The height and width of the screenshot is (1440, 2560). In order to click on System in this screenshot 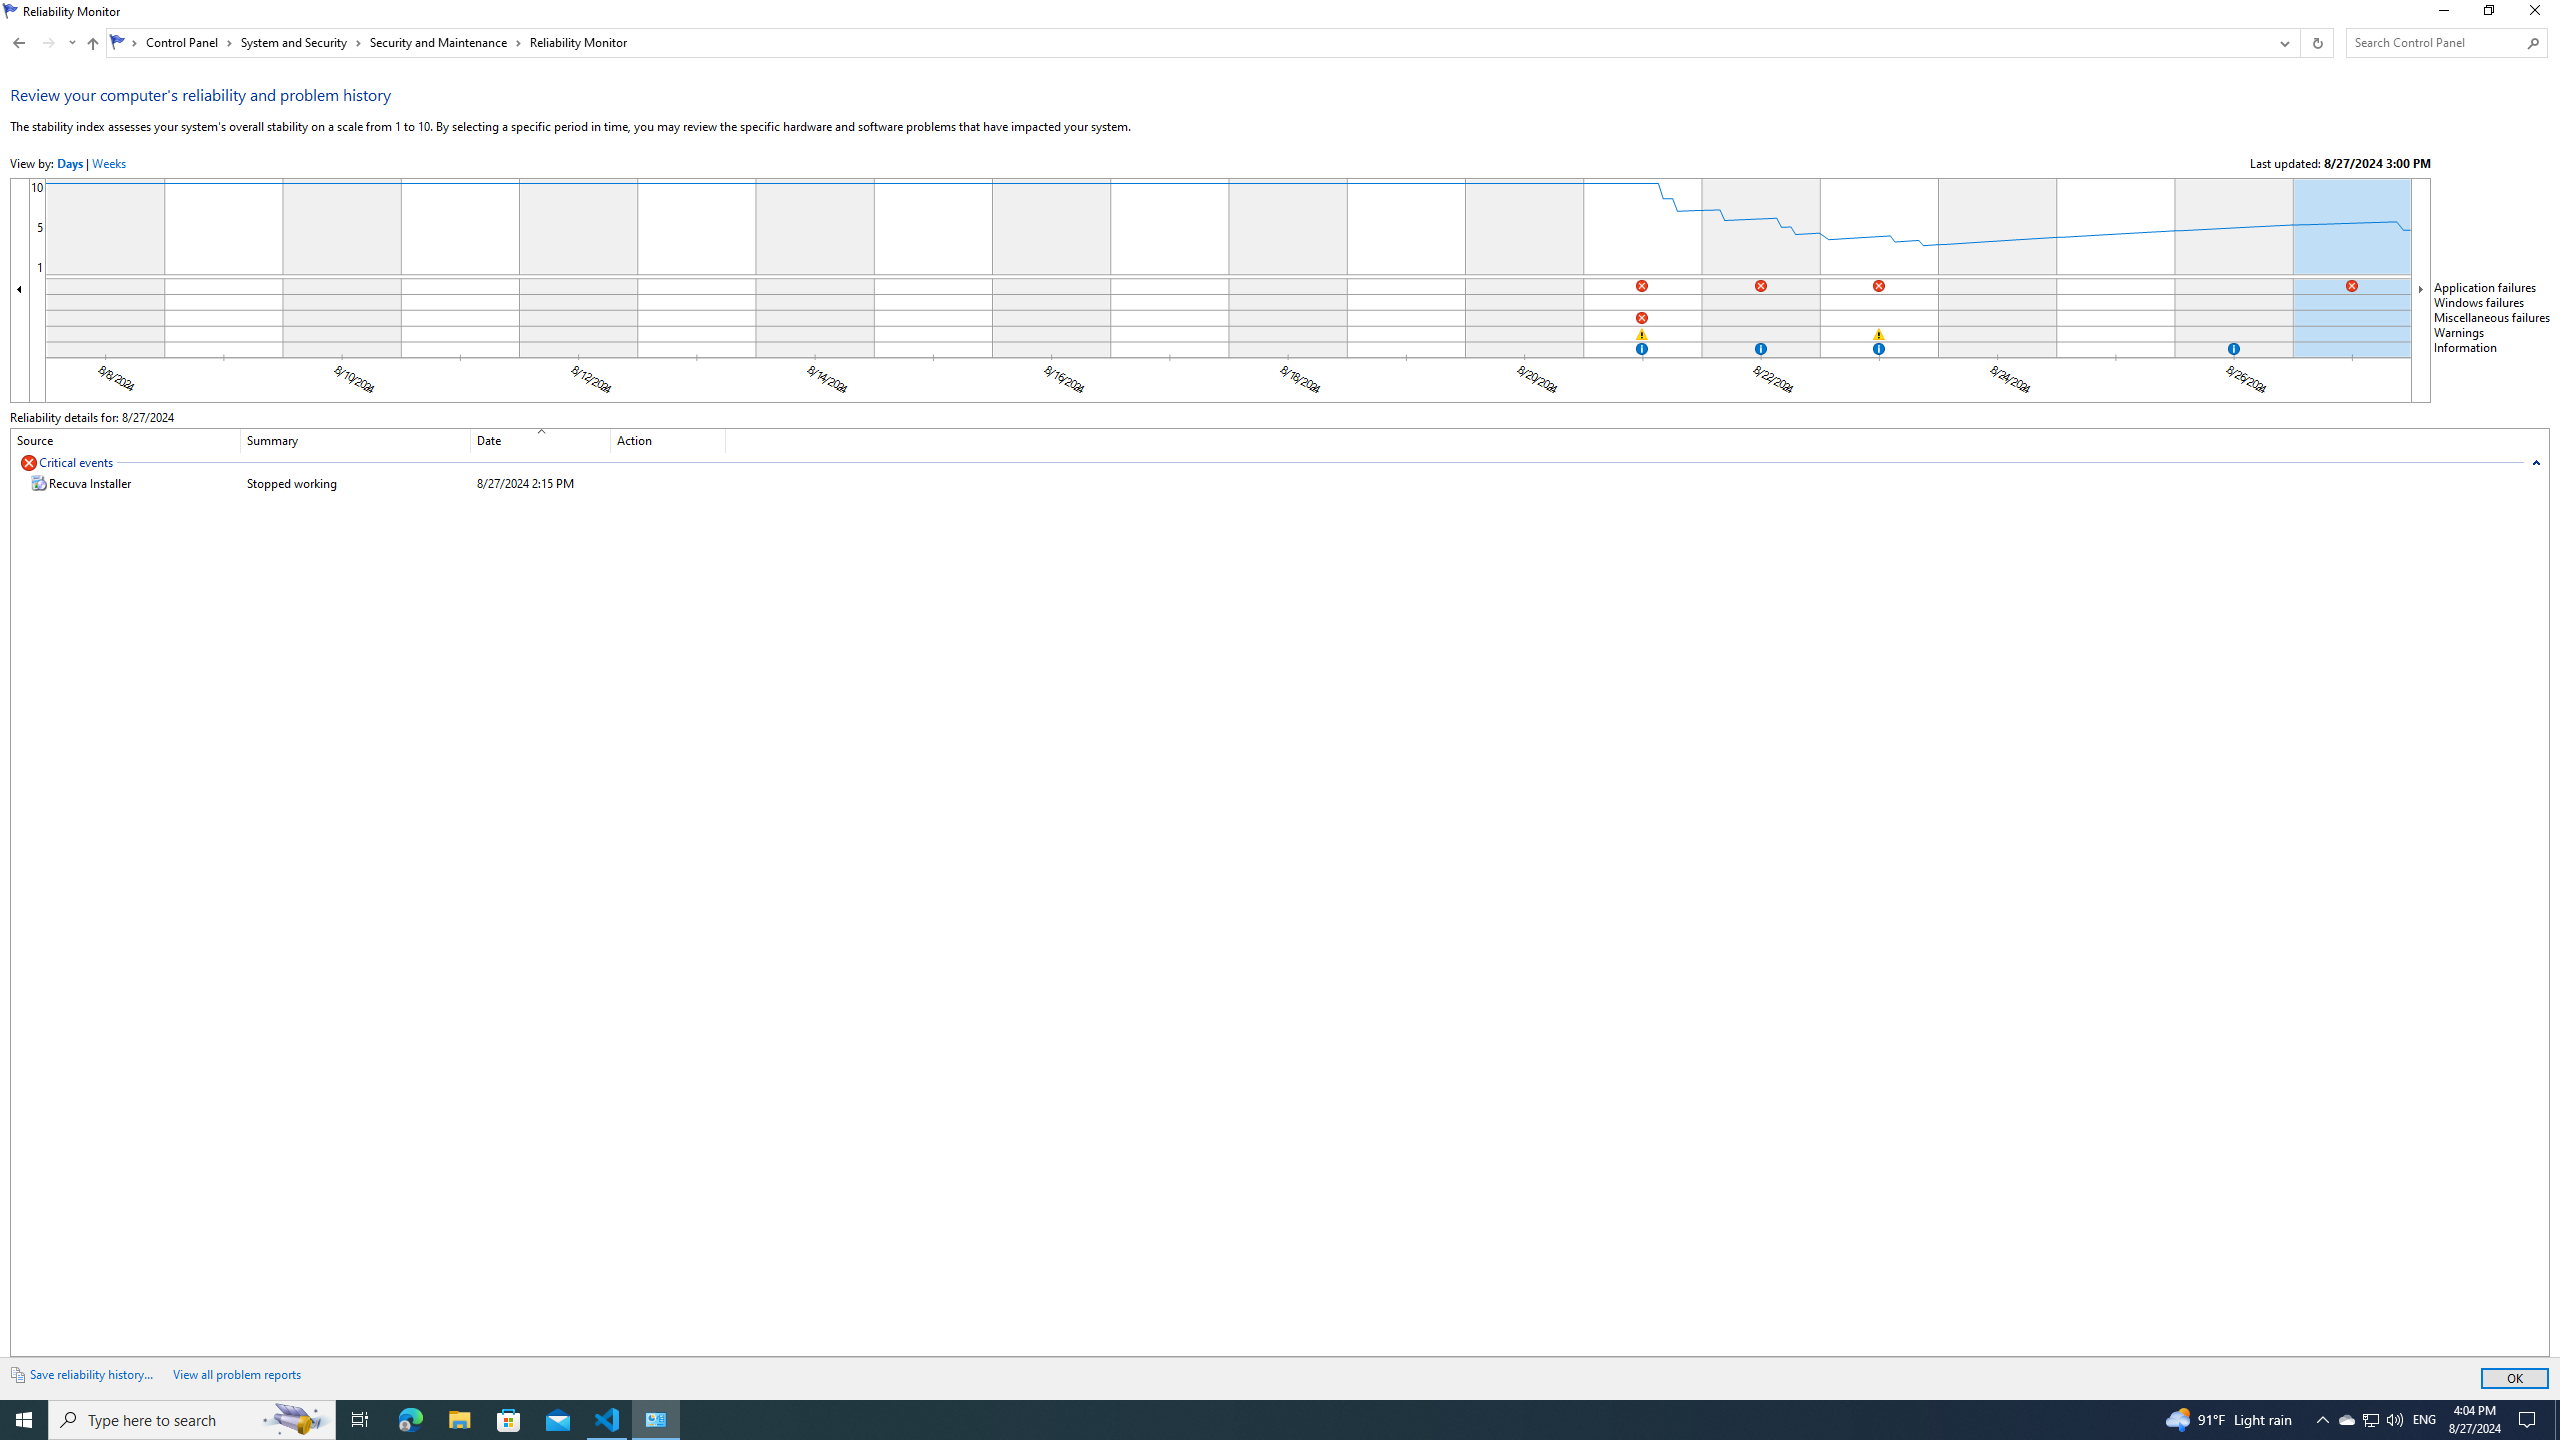, I will do `click(12, 10)`.